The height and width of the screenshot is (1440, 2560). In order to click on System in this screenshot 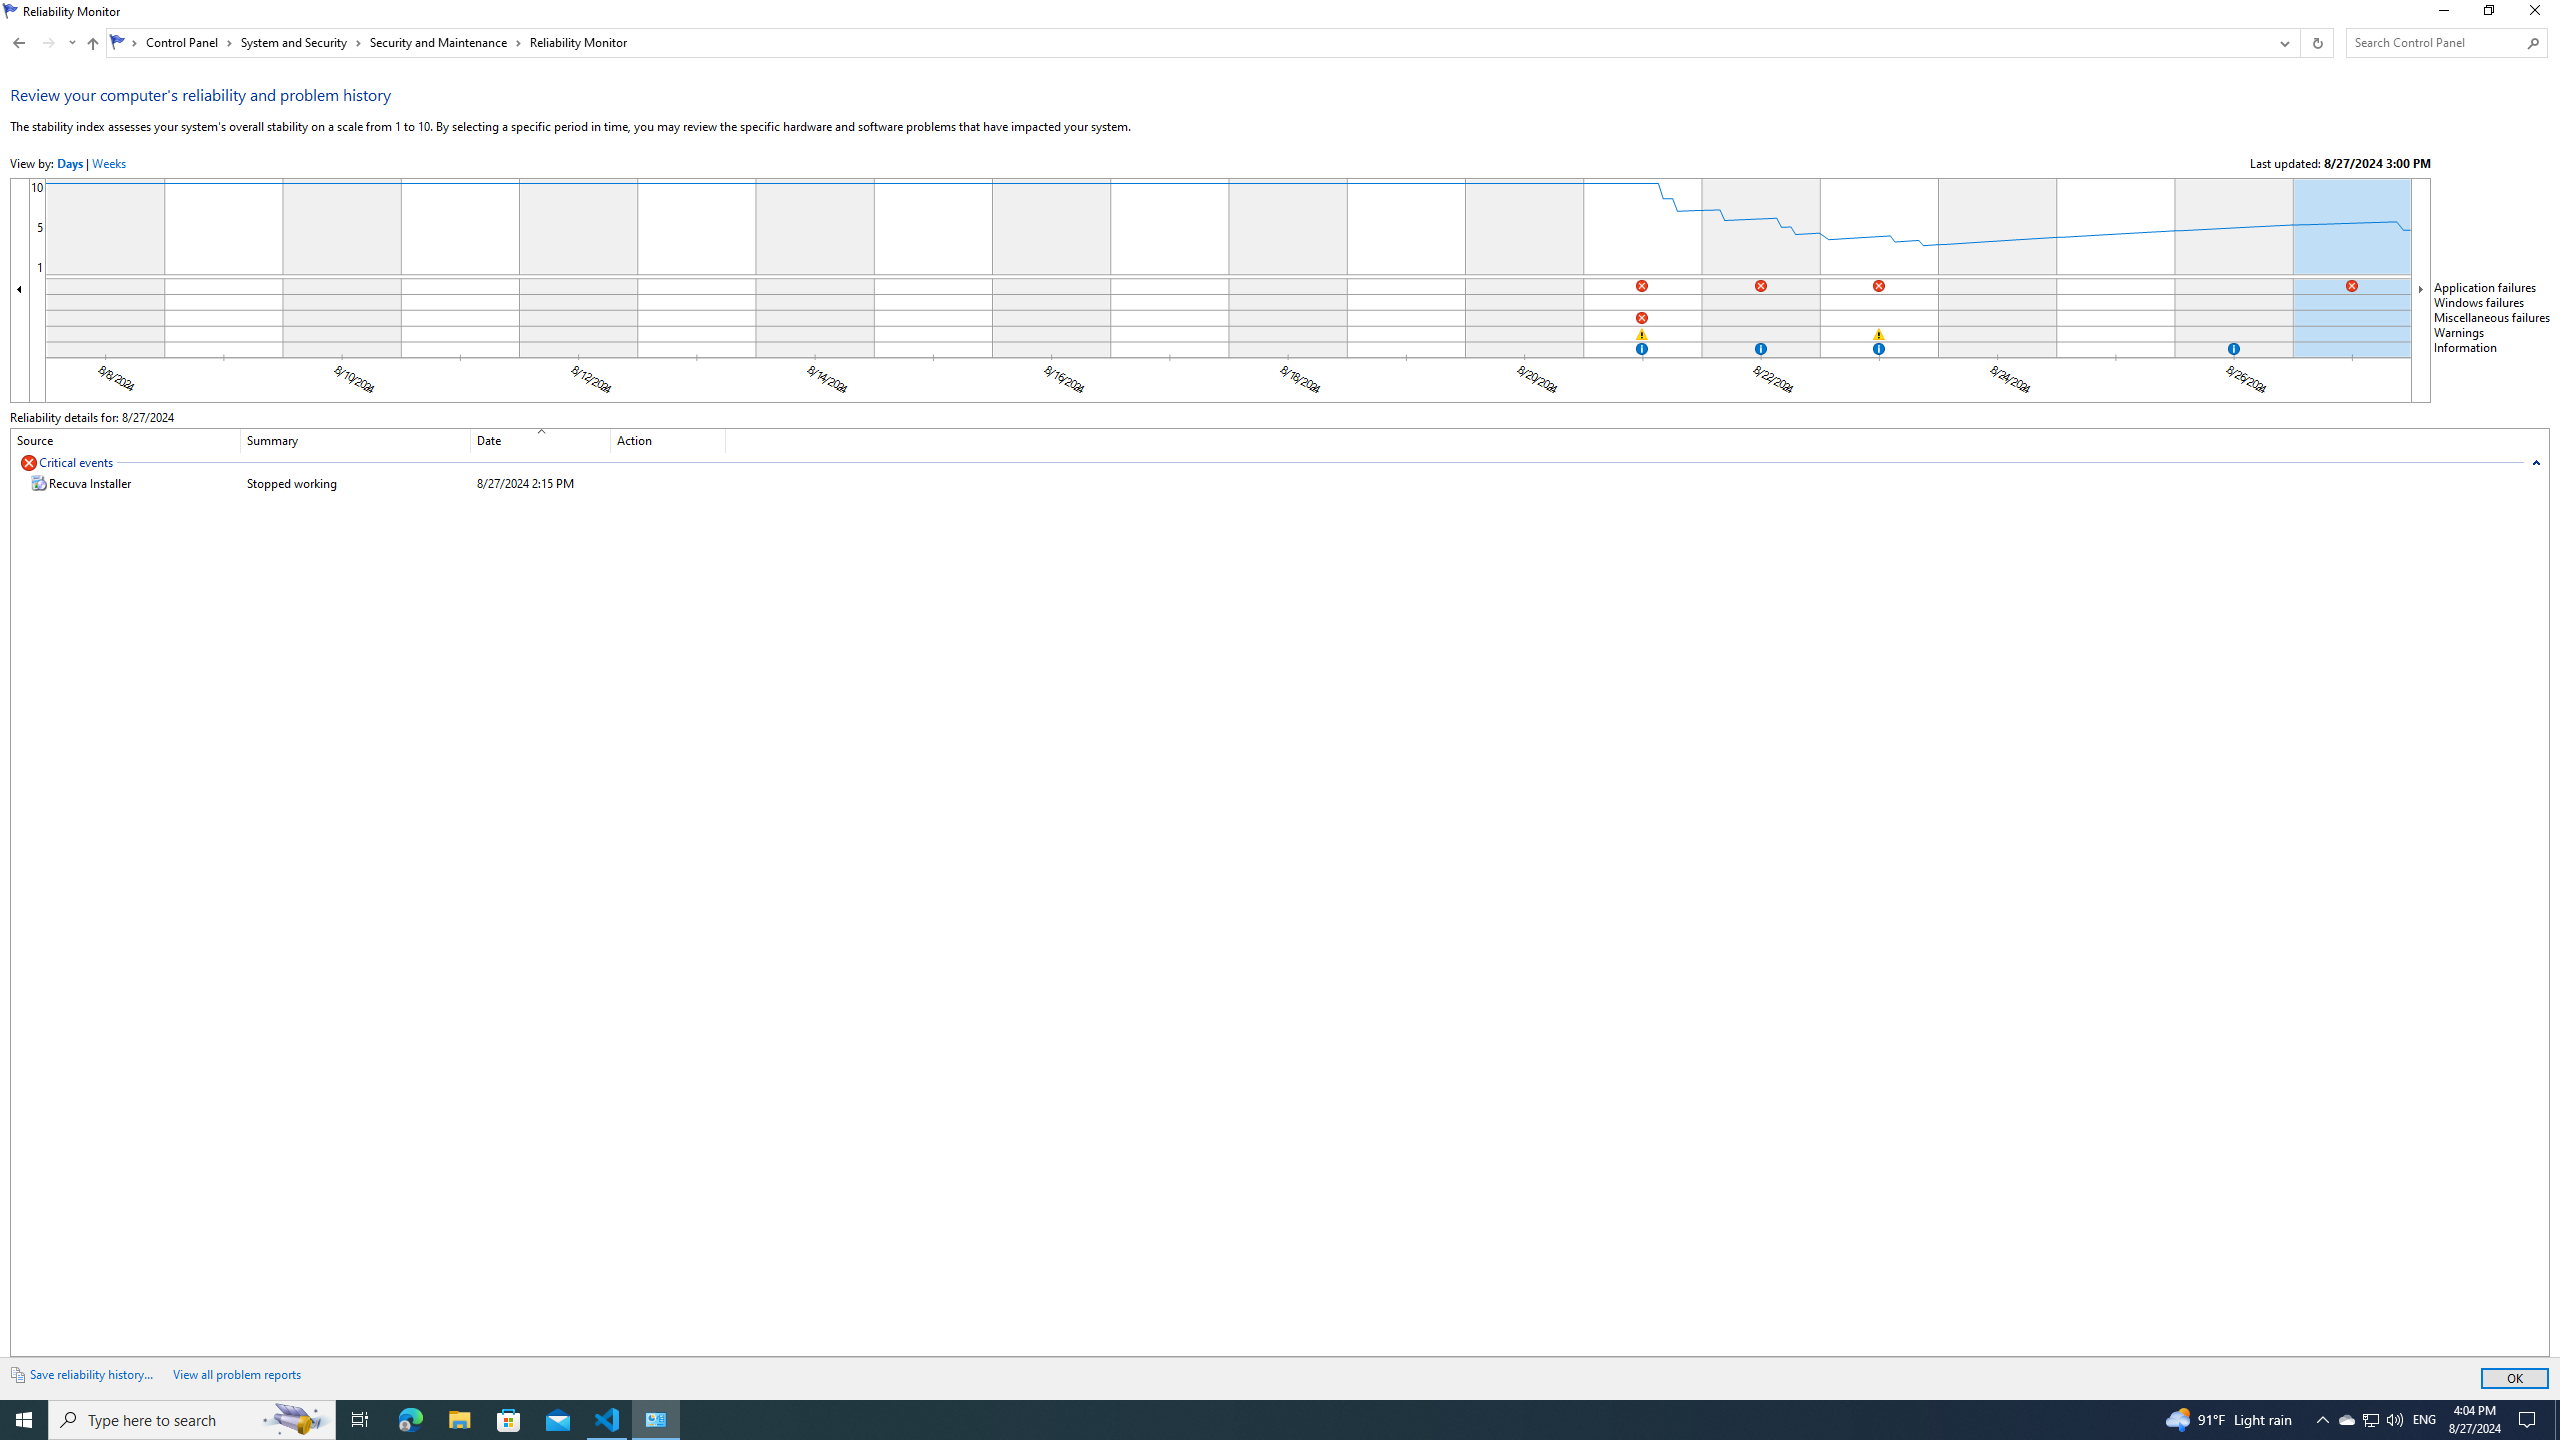, I will do `click(12, 10)`.